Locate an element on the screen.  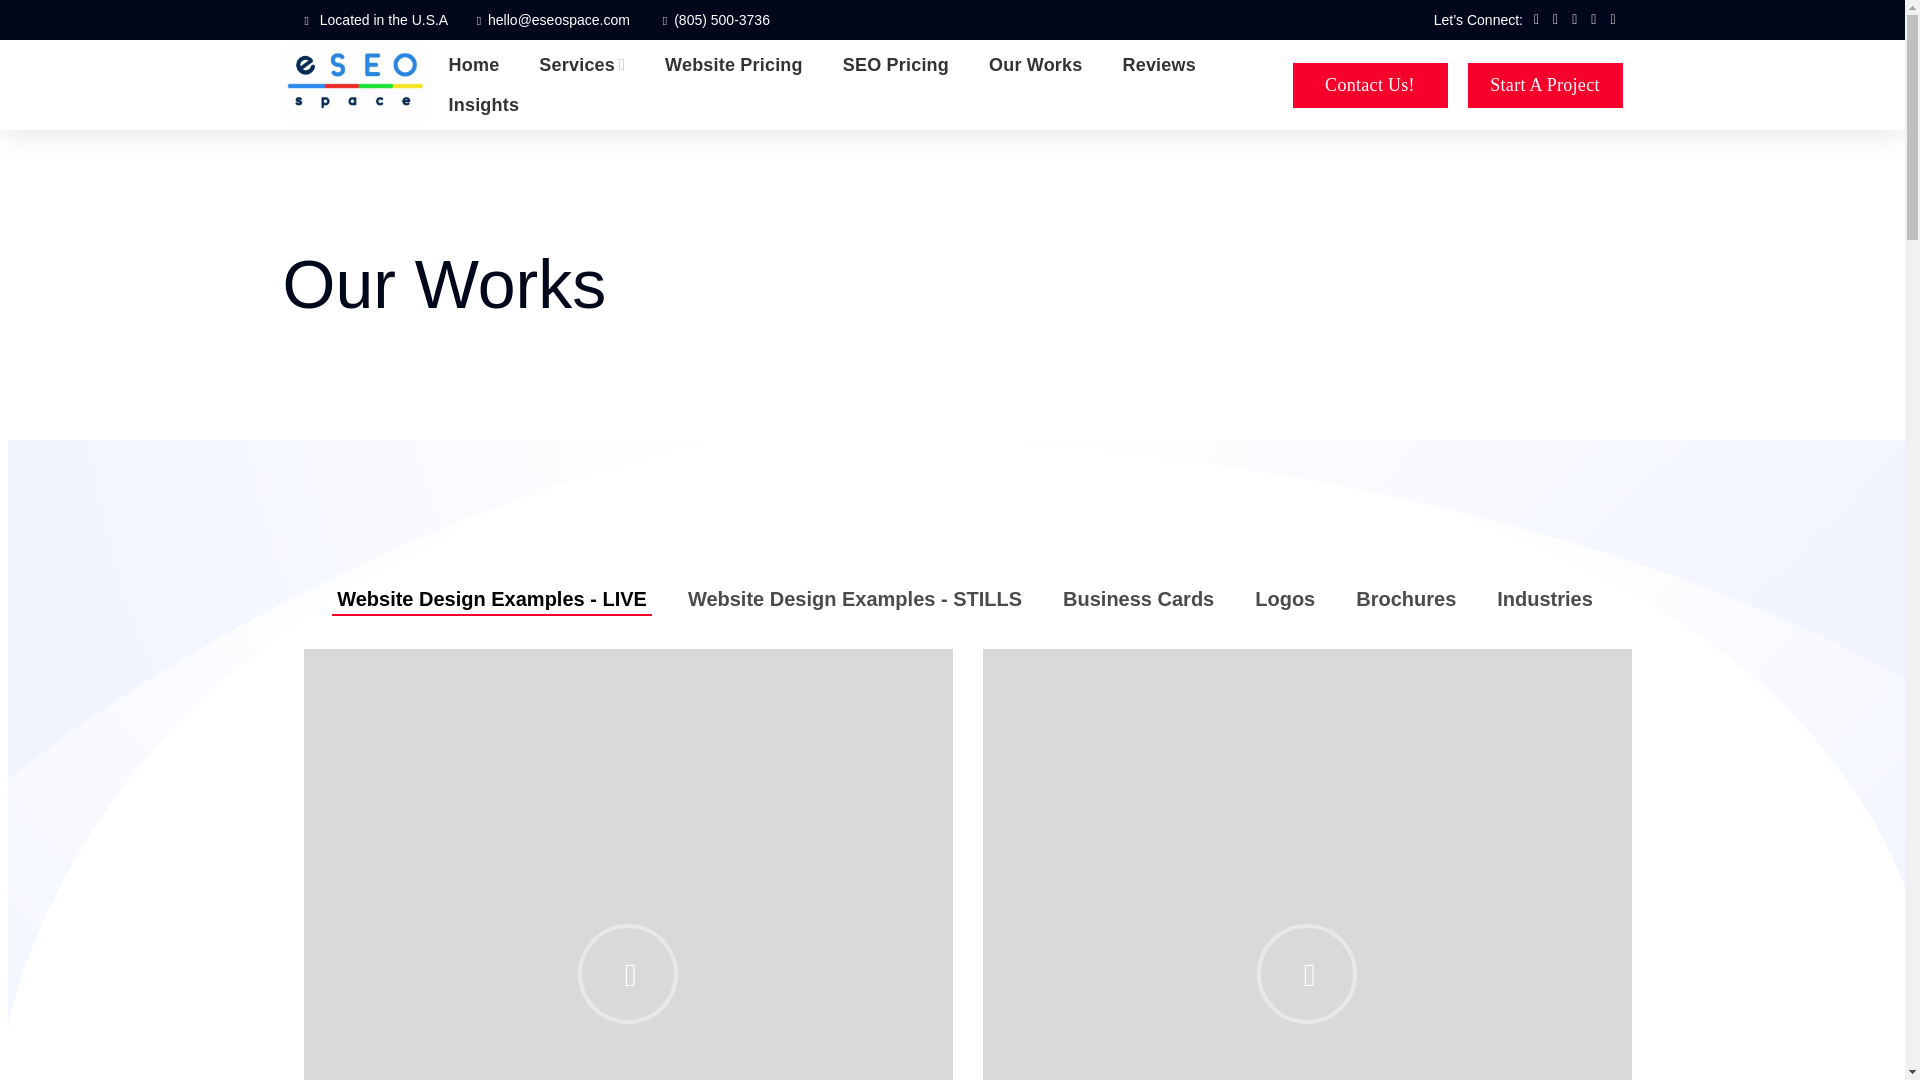
Services is located at coordinates (582, 65).